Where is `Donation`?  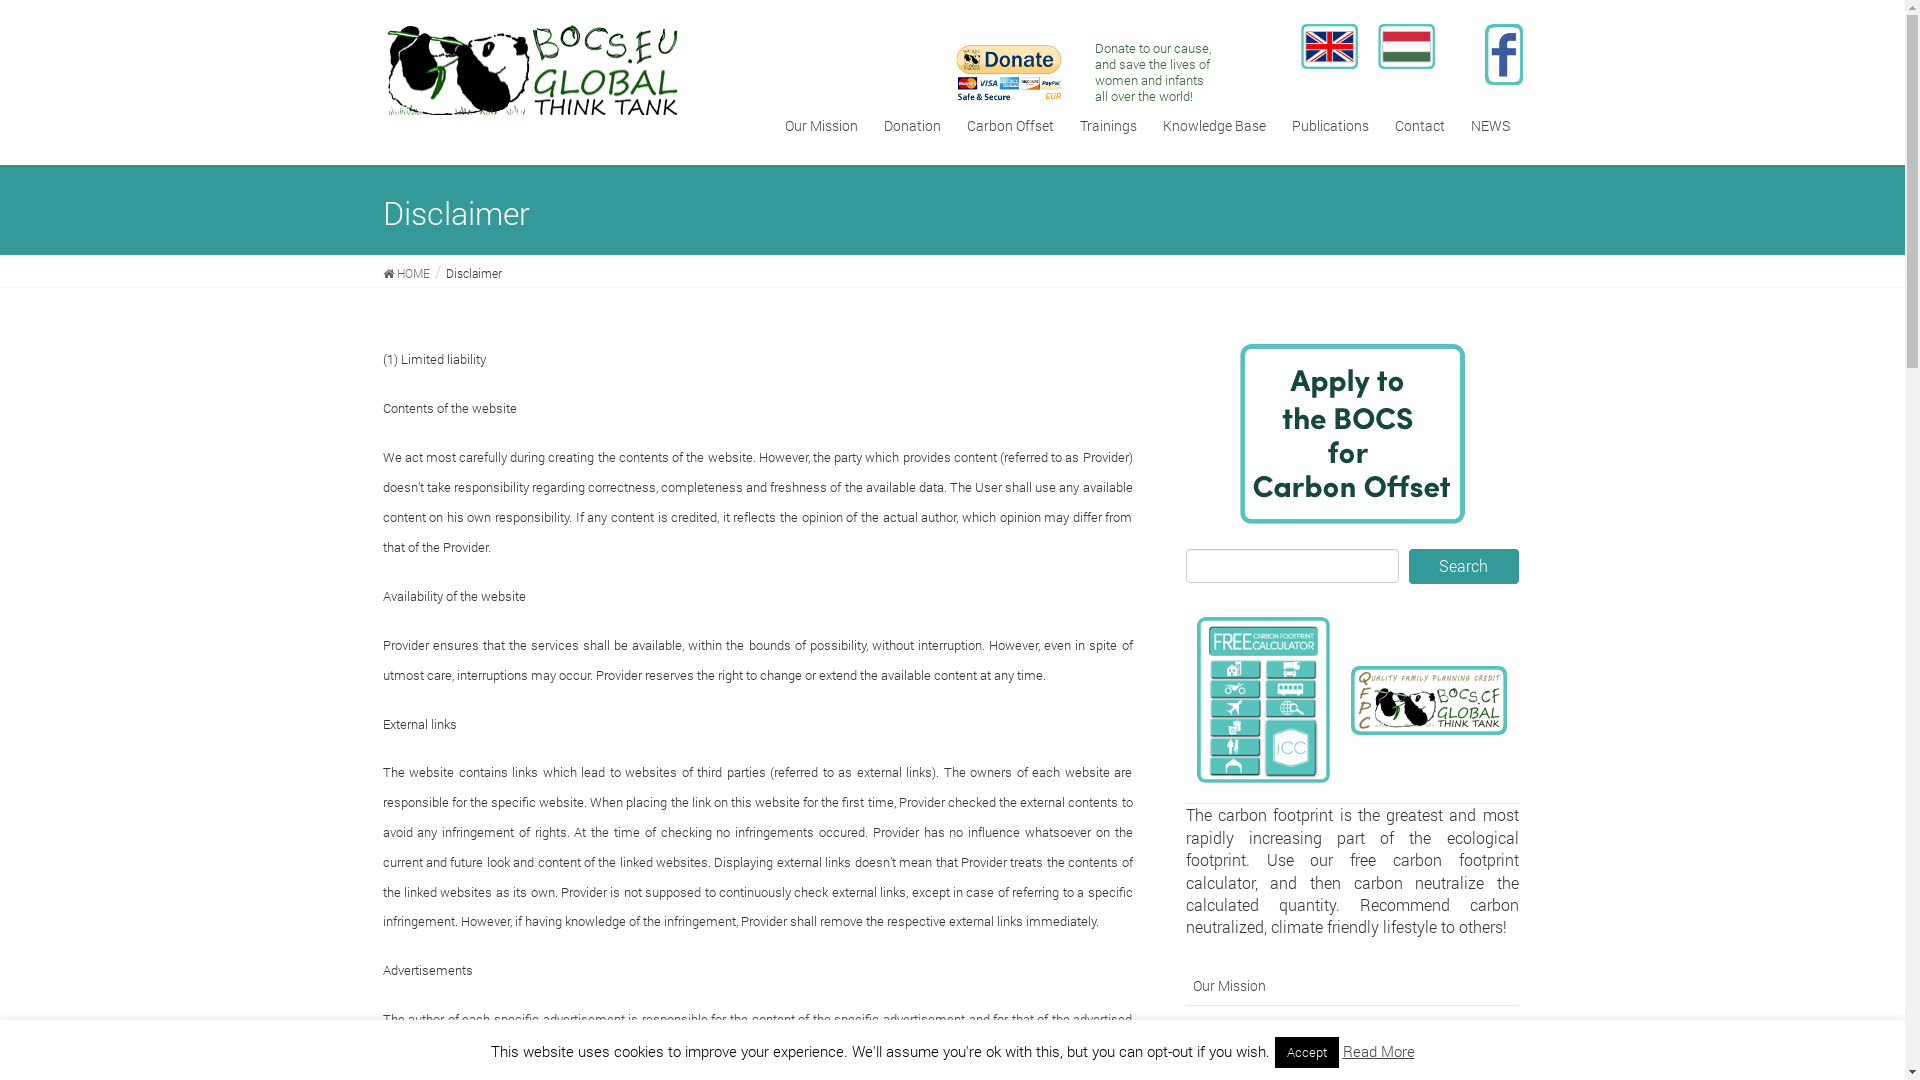 Donation is located at coordinates (912, 126).